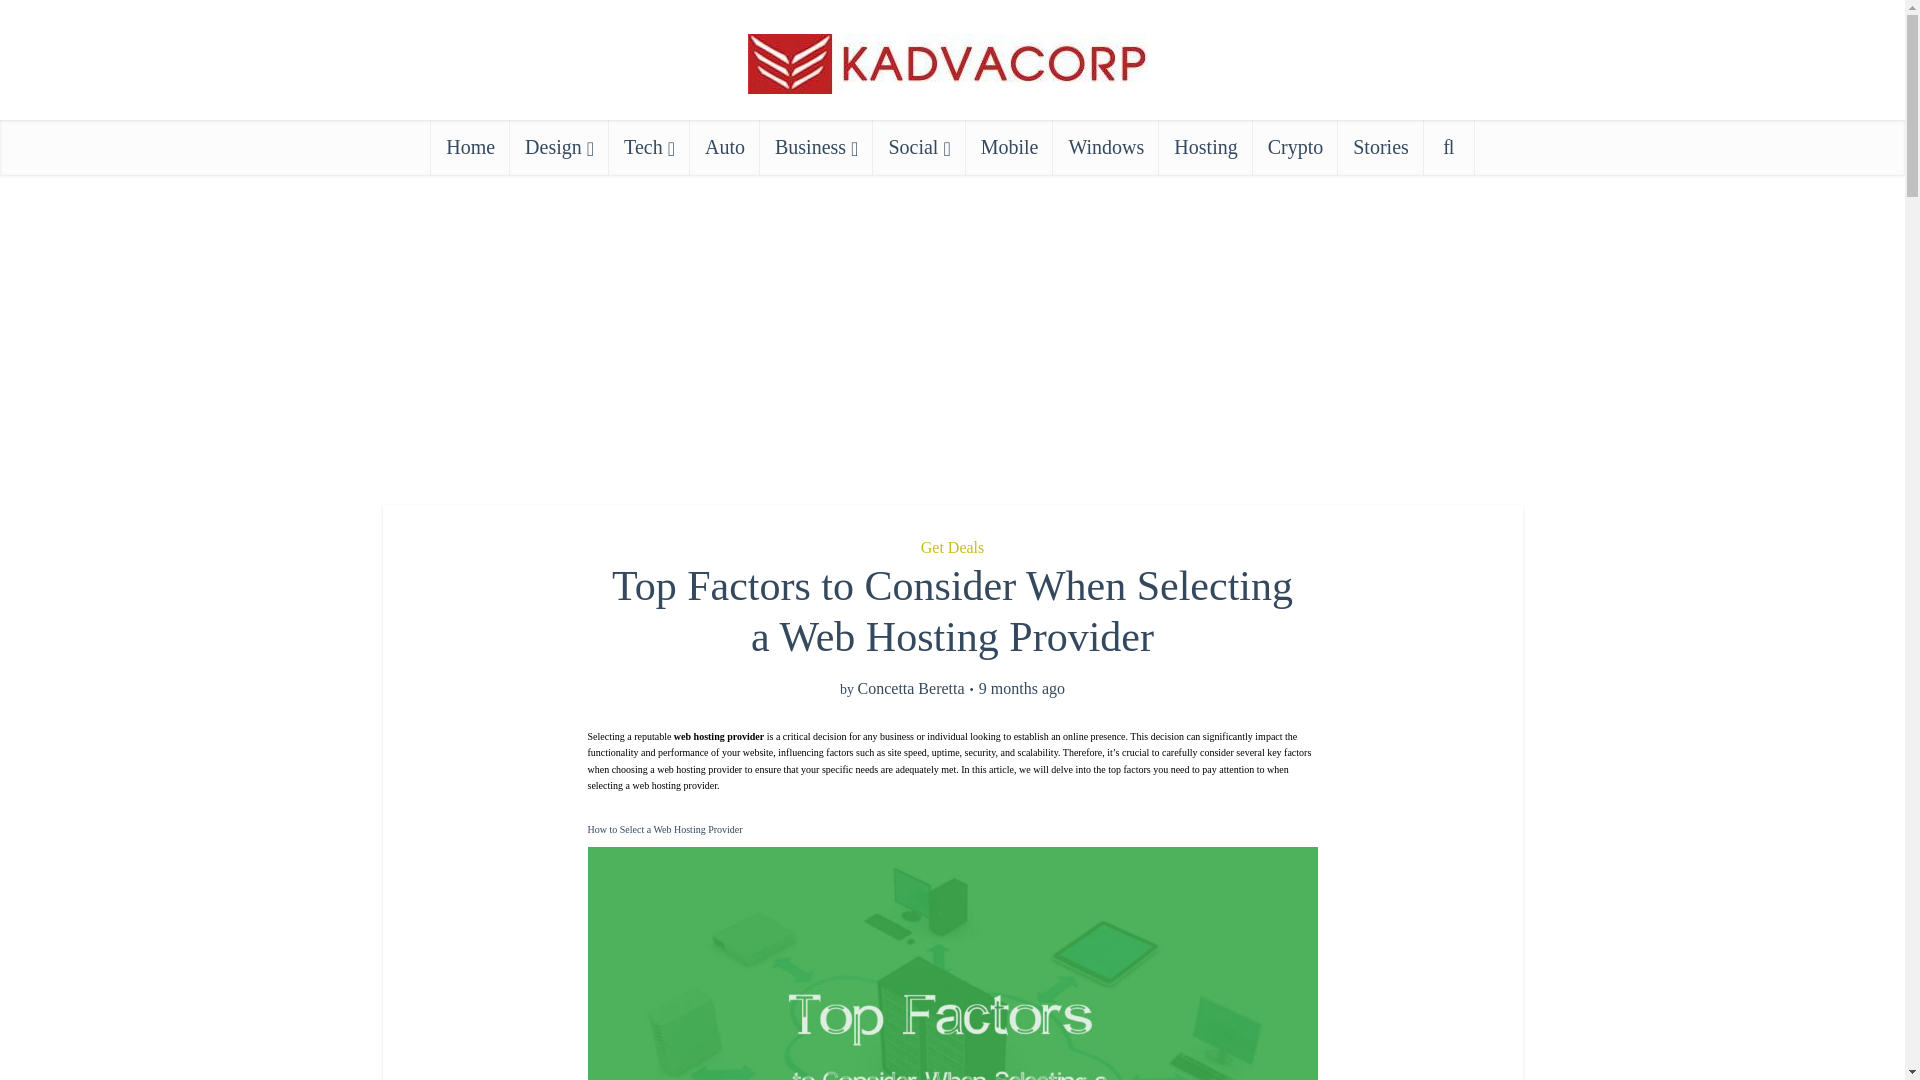 The height and width of the screenshot is (1080, 1920). Describe the element at coordinates (816, 146) in the screenshot. I see `Business` at that location.